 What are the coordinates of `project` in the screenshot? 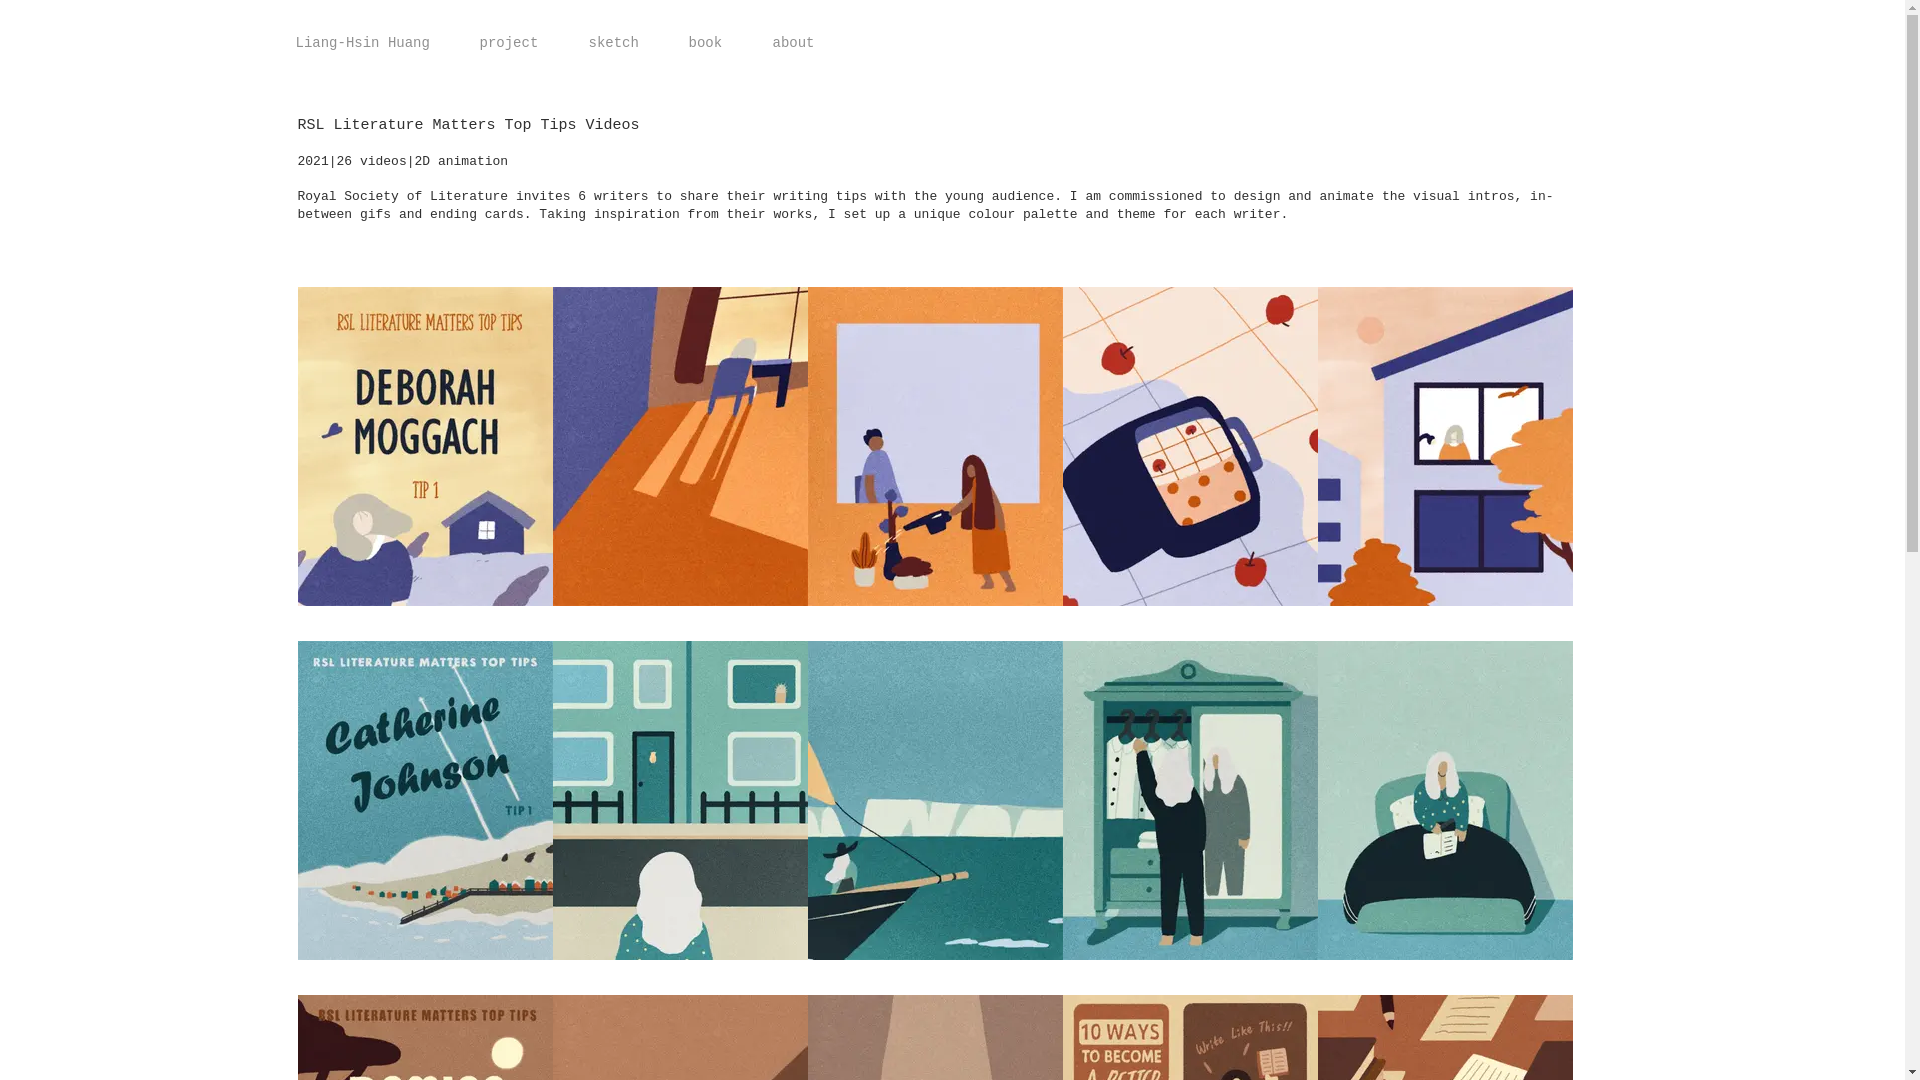 It's located at (508, 43).